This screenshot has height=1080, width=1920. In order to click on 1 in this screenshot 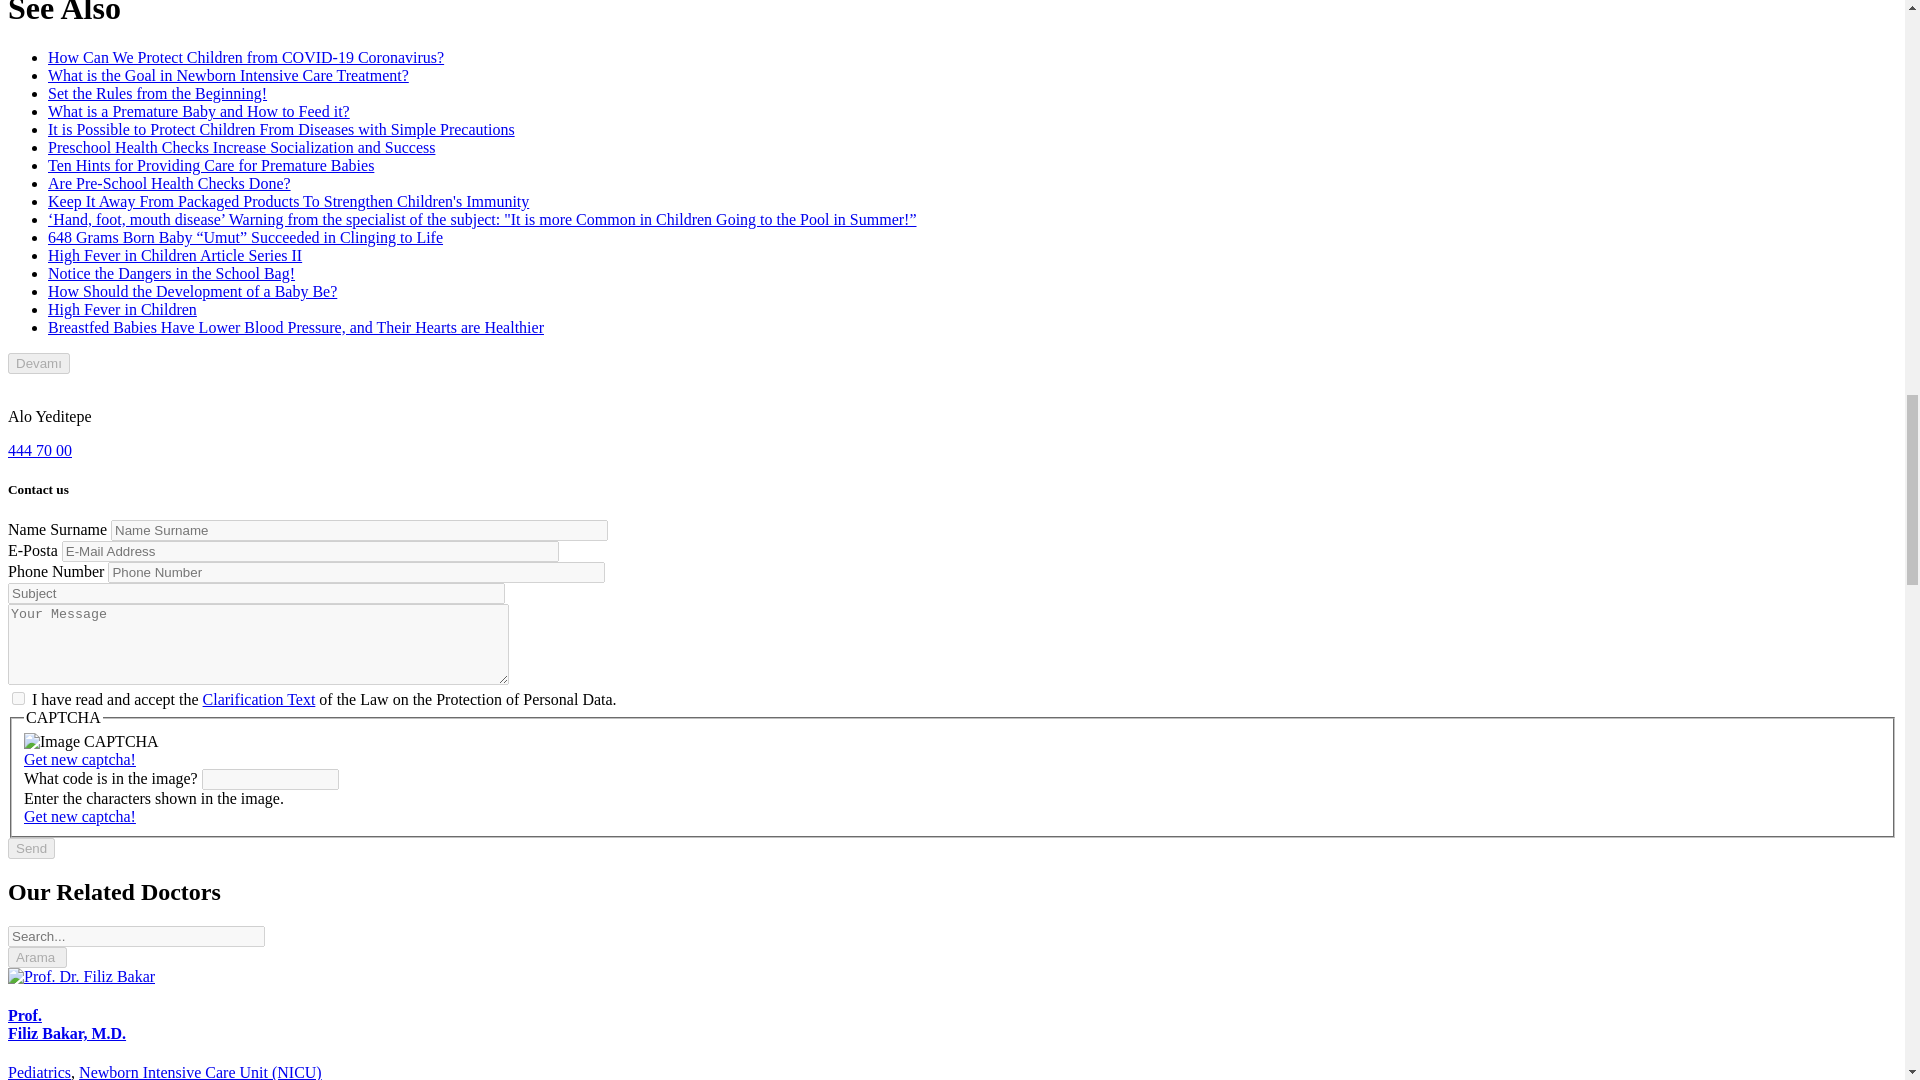, I will do `click(18, 698)`.